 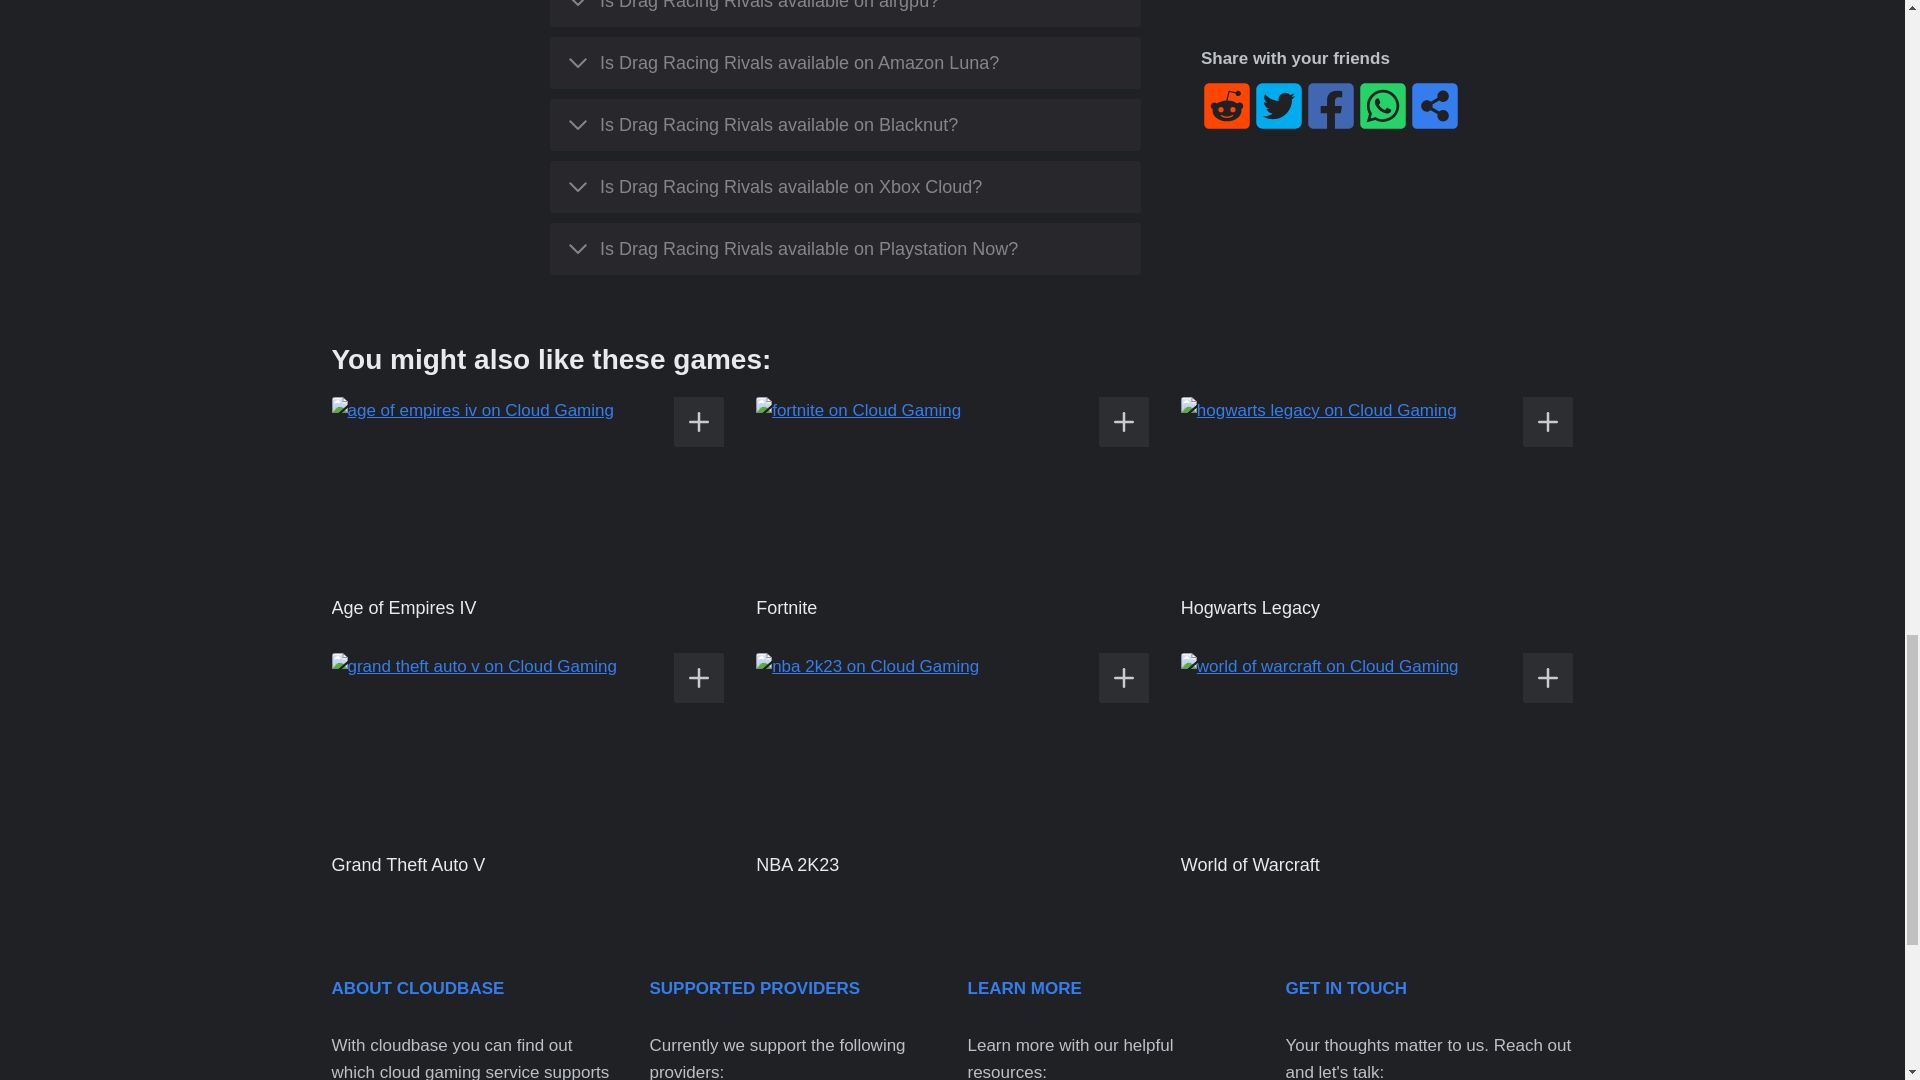 I want to click on World of Warcraft 8, so click(x=1377, y=745).